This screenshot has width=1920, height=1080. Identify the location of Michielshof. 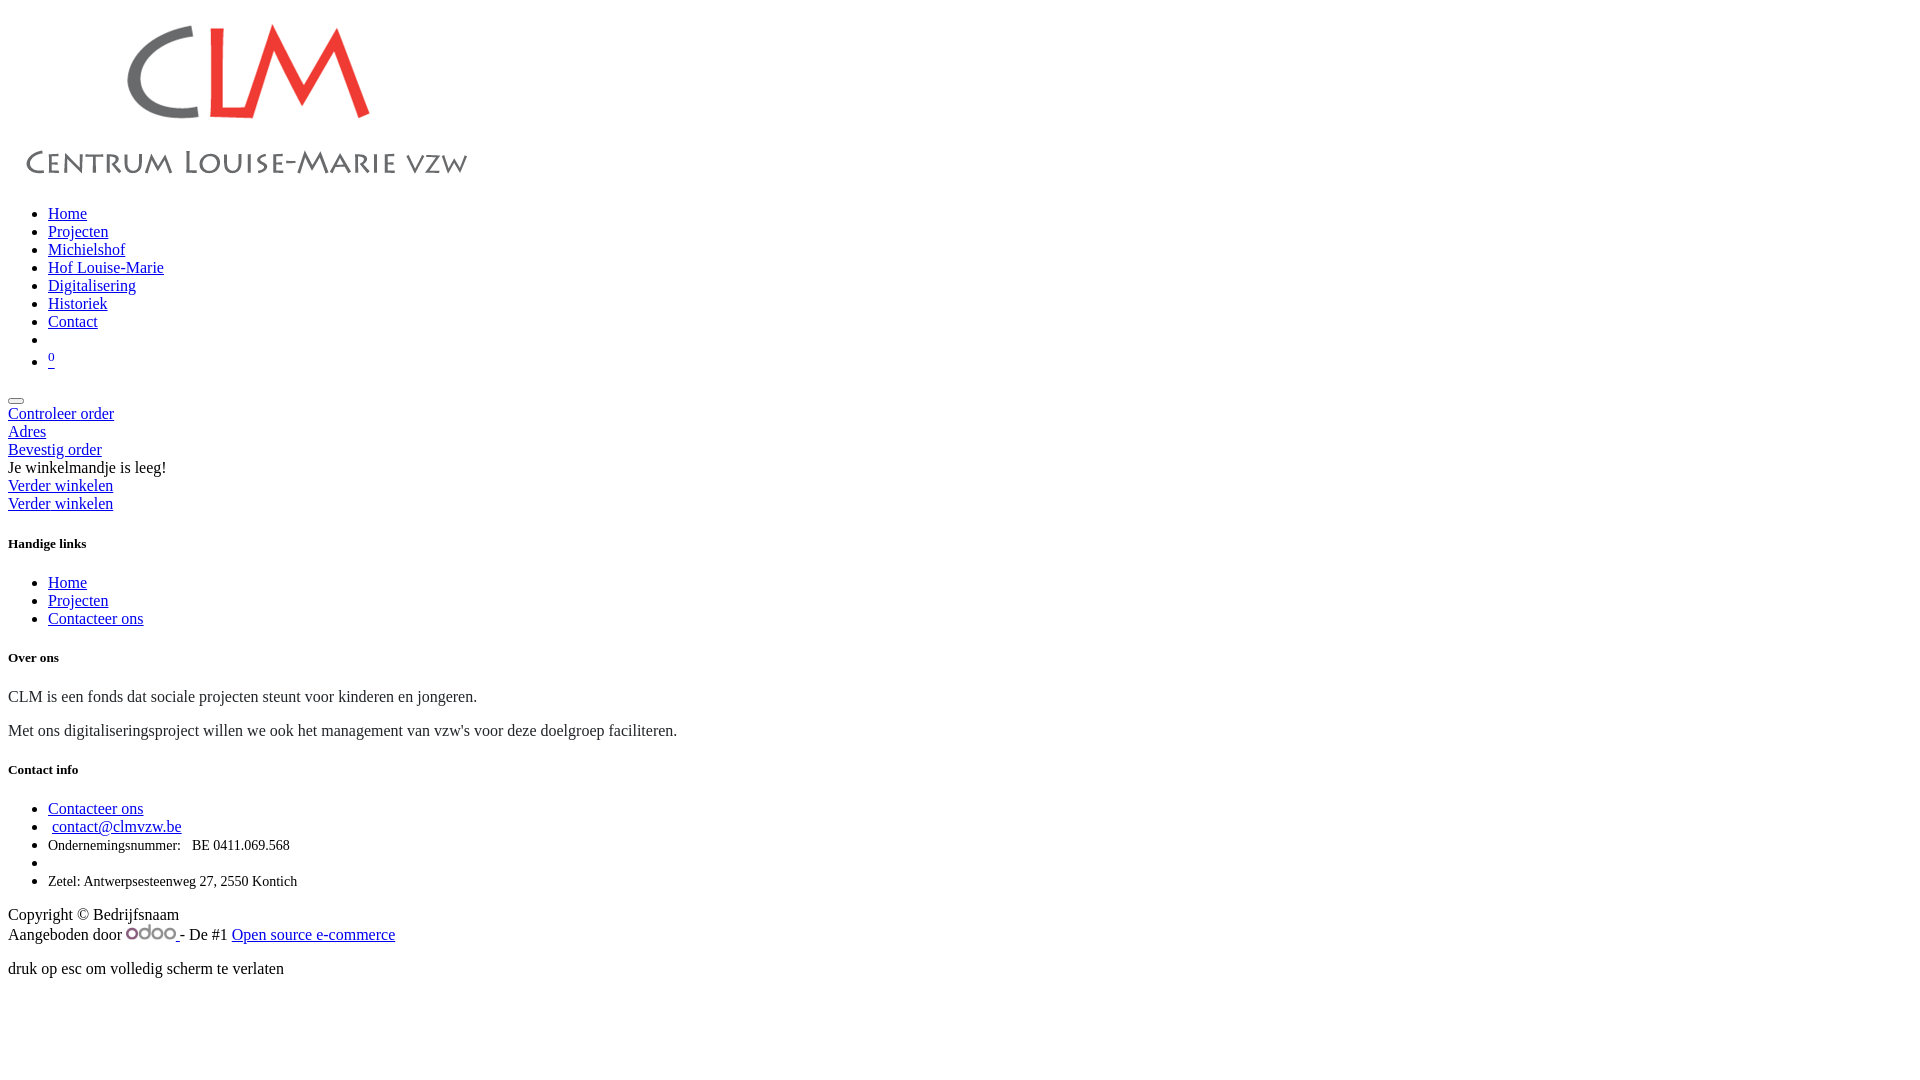
(86, 250).